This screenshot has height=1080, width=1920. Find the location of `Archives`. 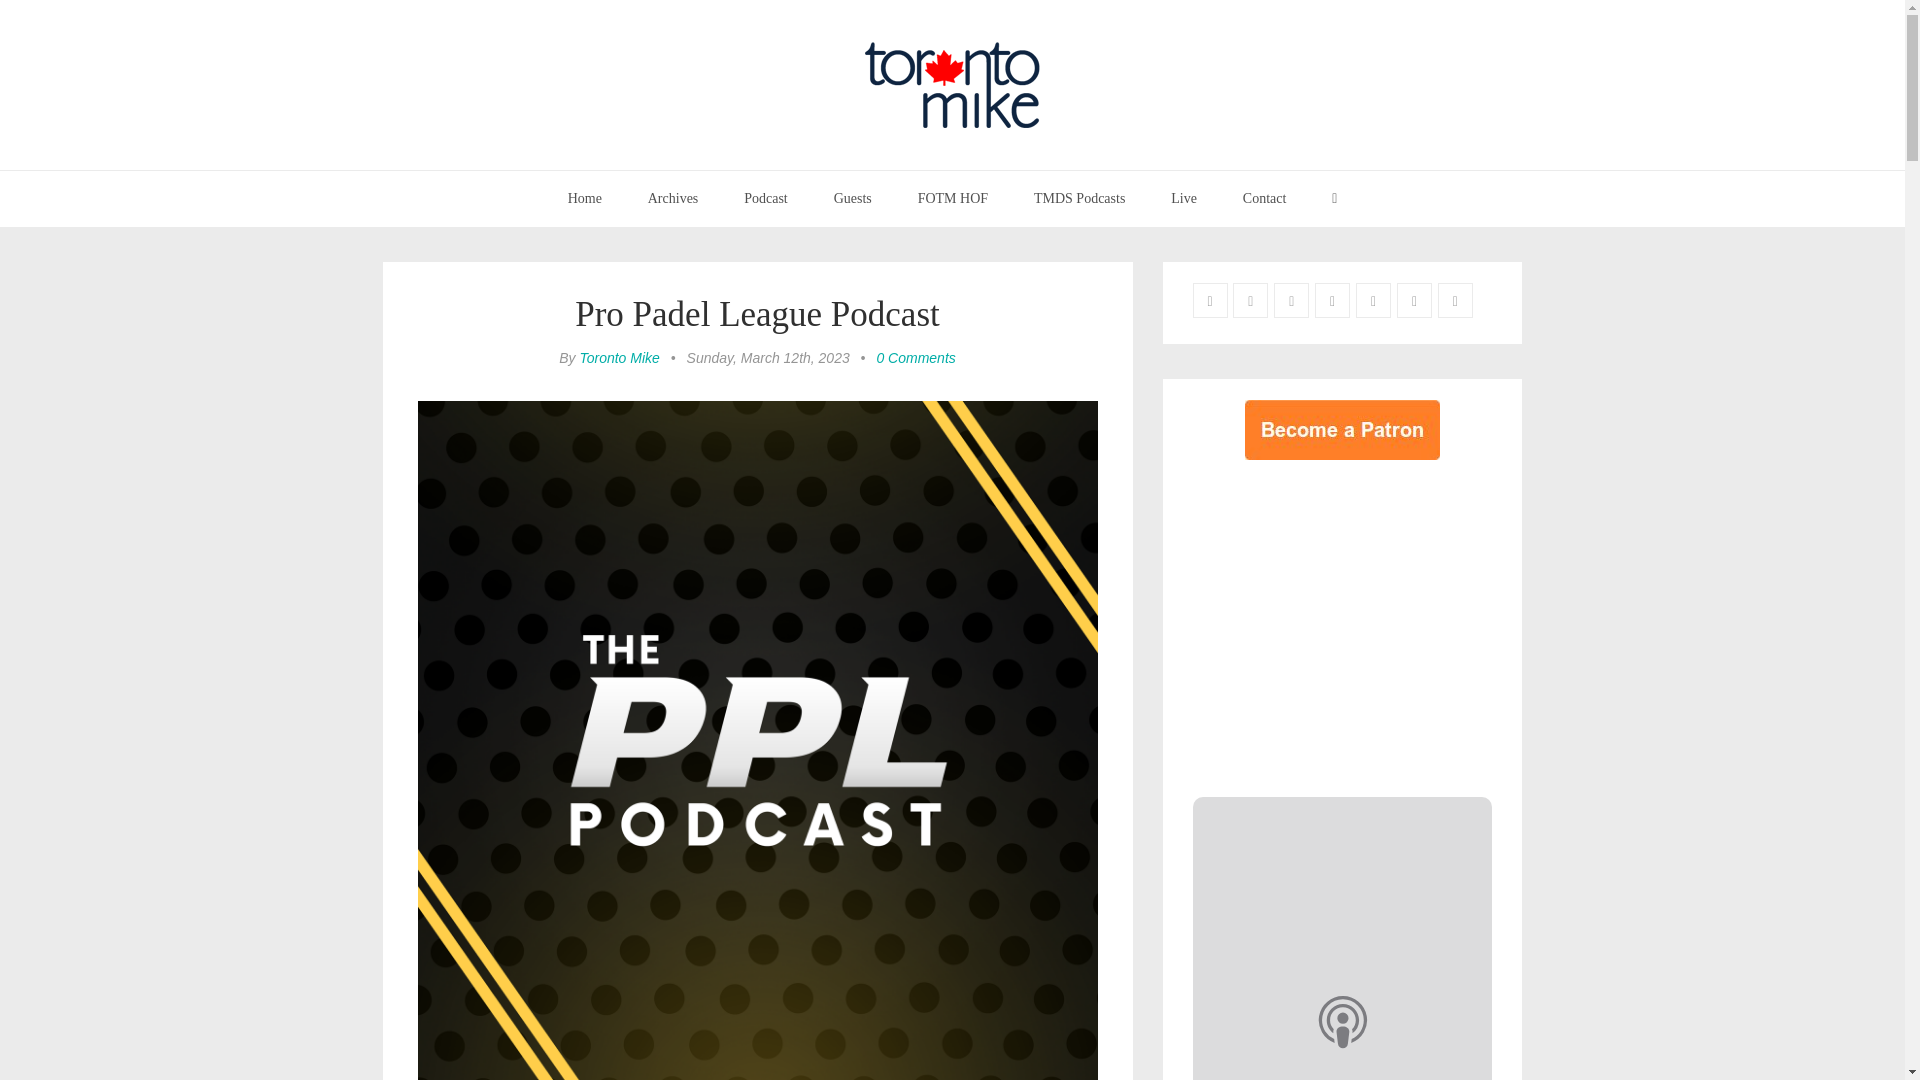

Archives is located at coordinates (674, 198).